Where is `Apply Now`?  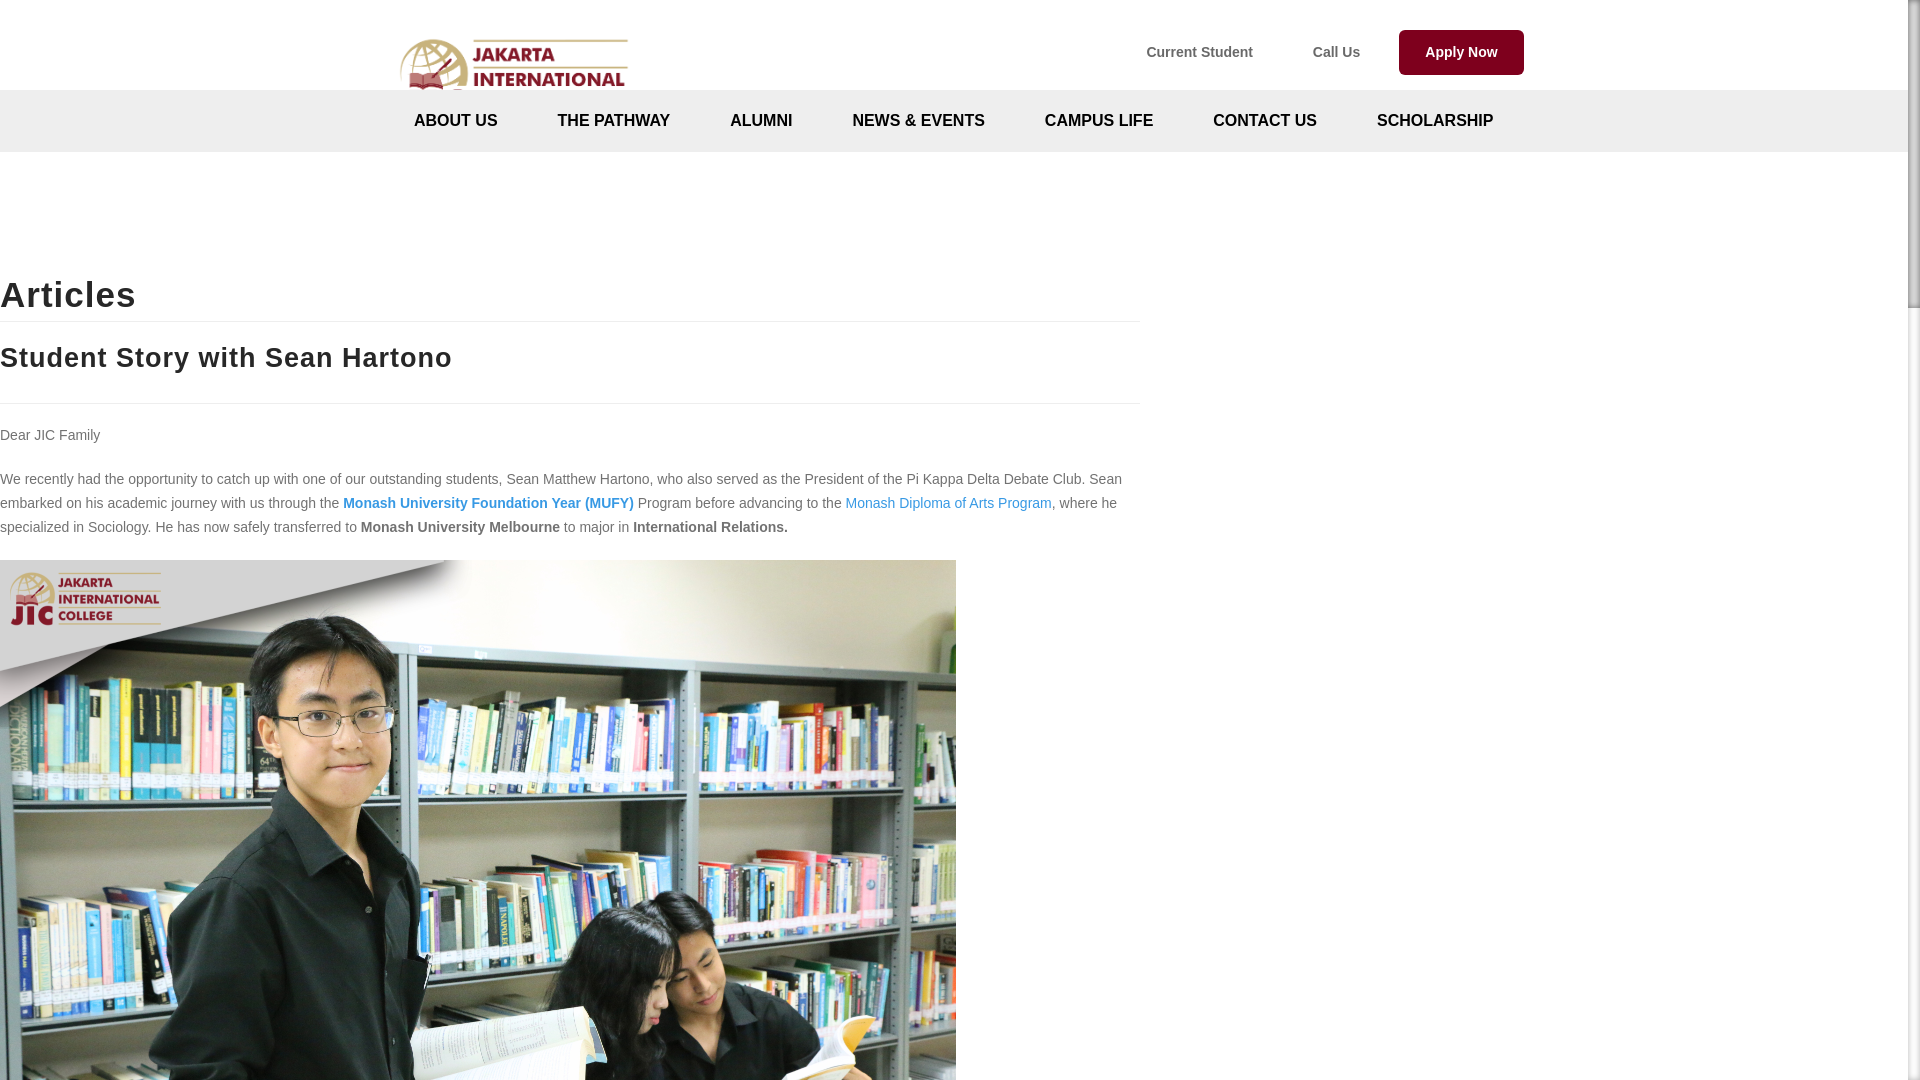
Apply Now is located at coordinates (1462, 52).